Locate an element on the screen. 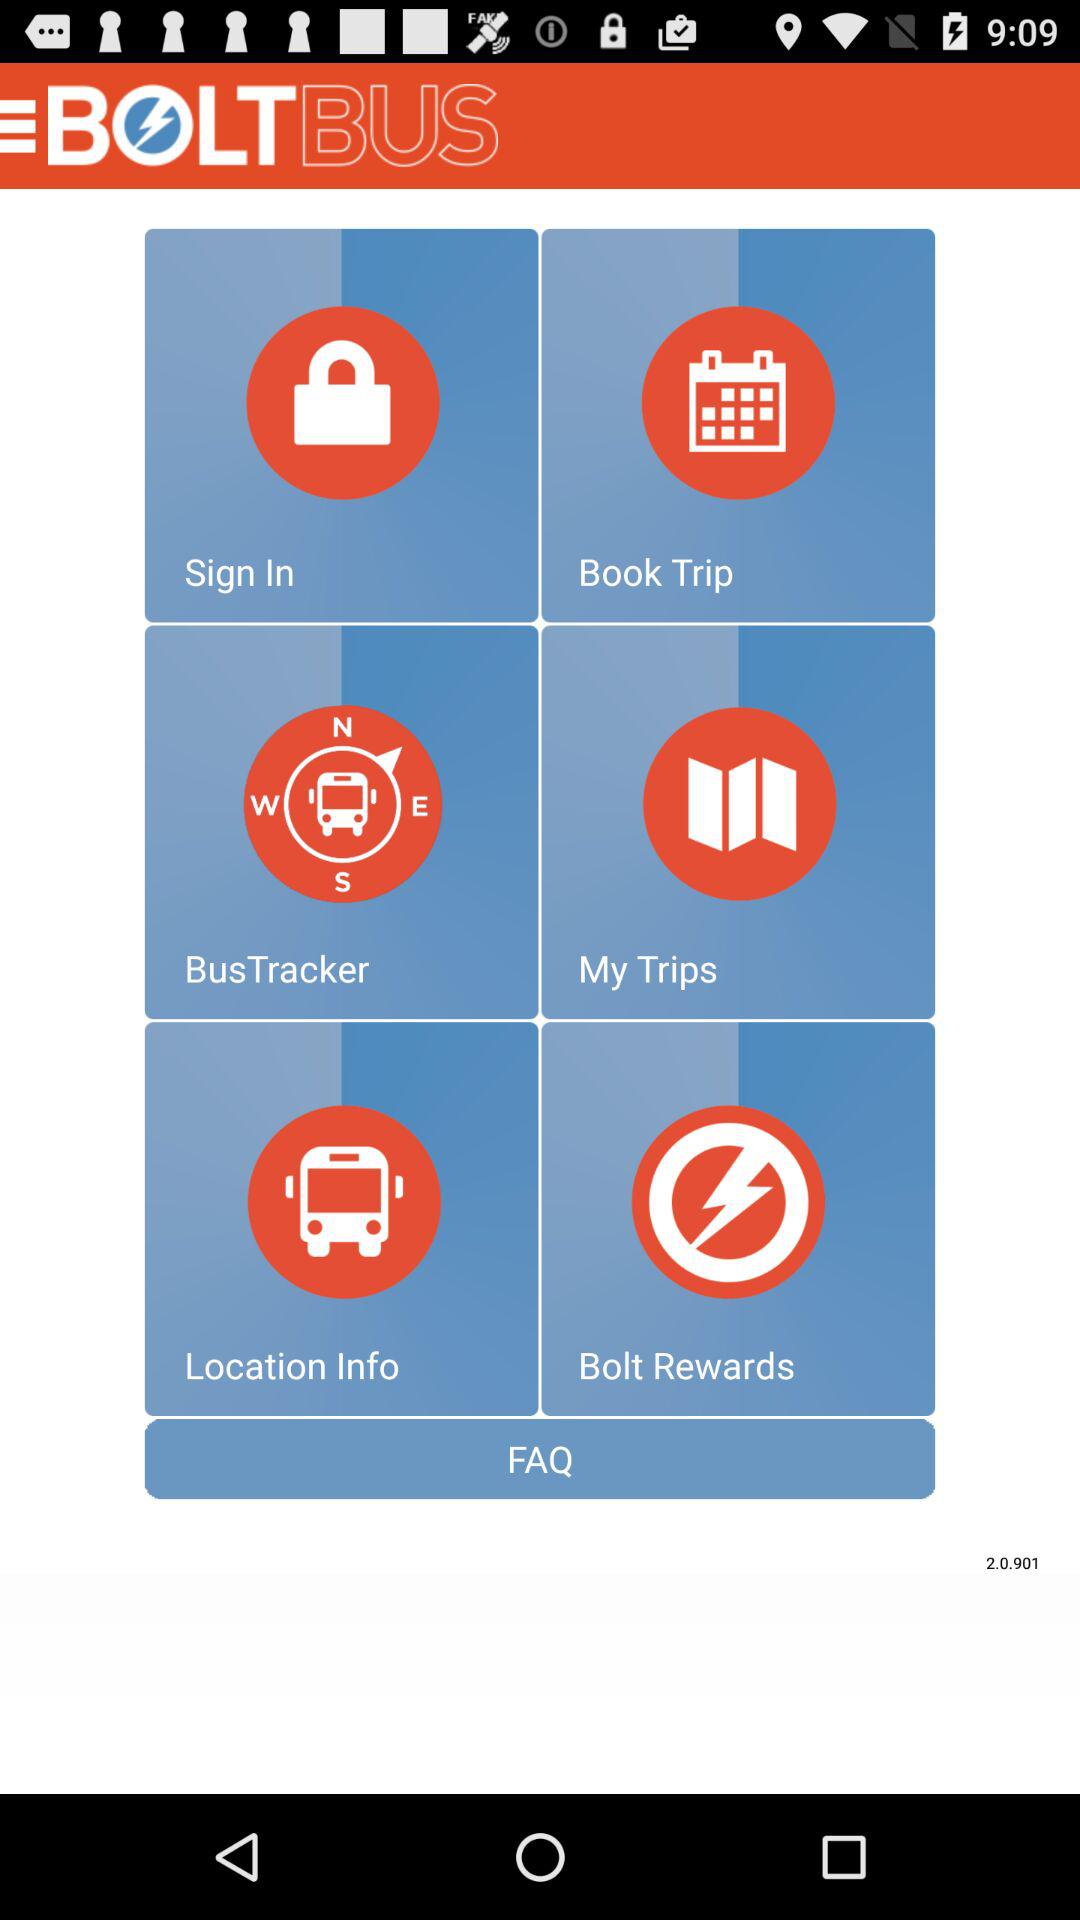  sign in is located at coordinates (341, 425).